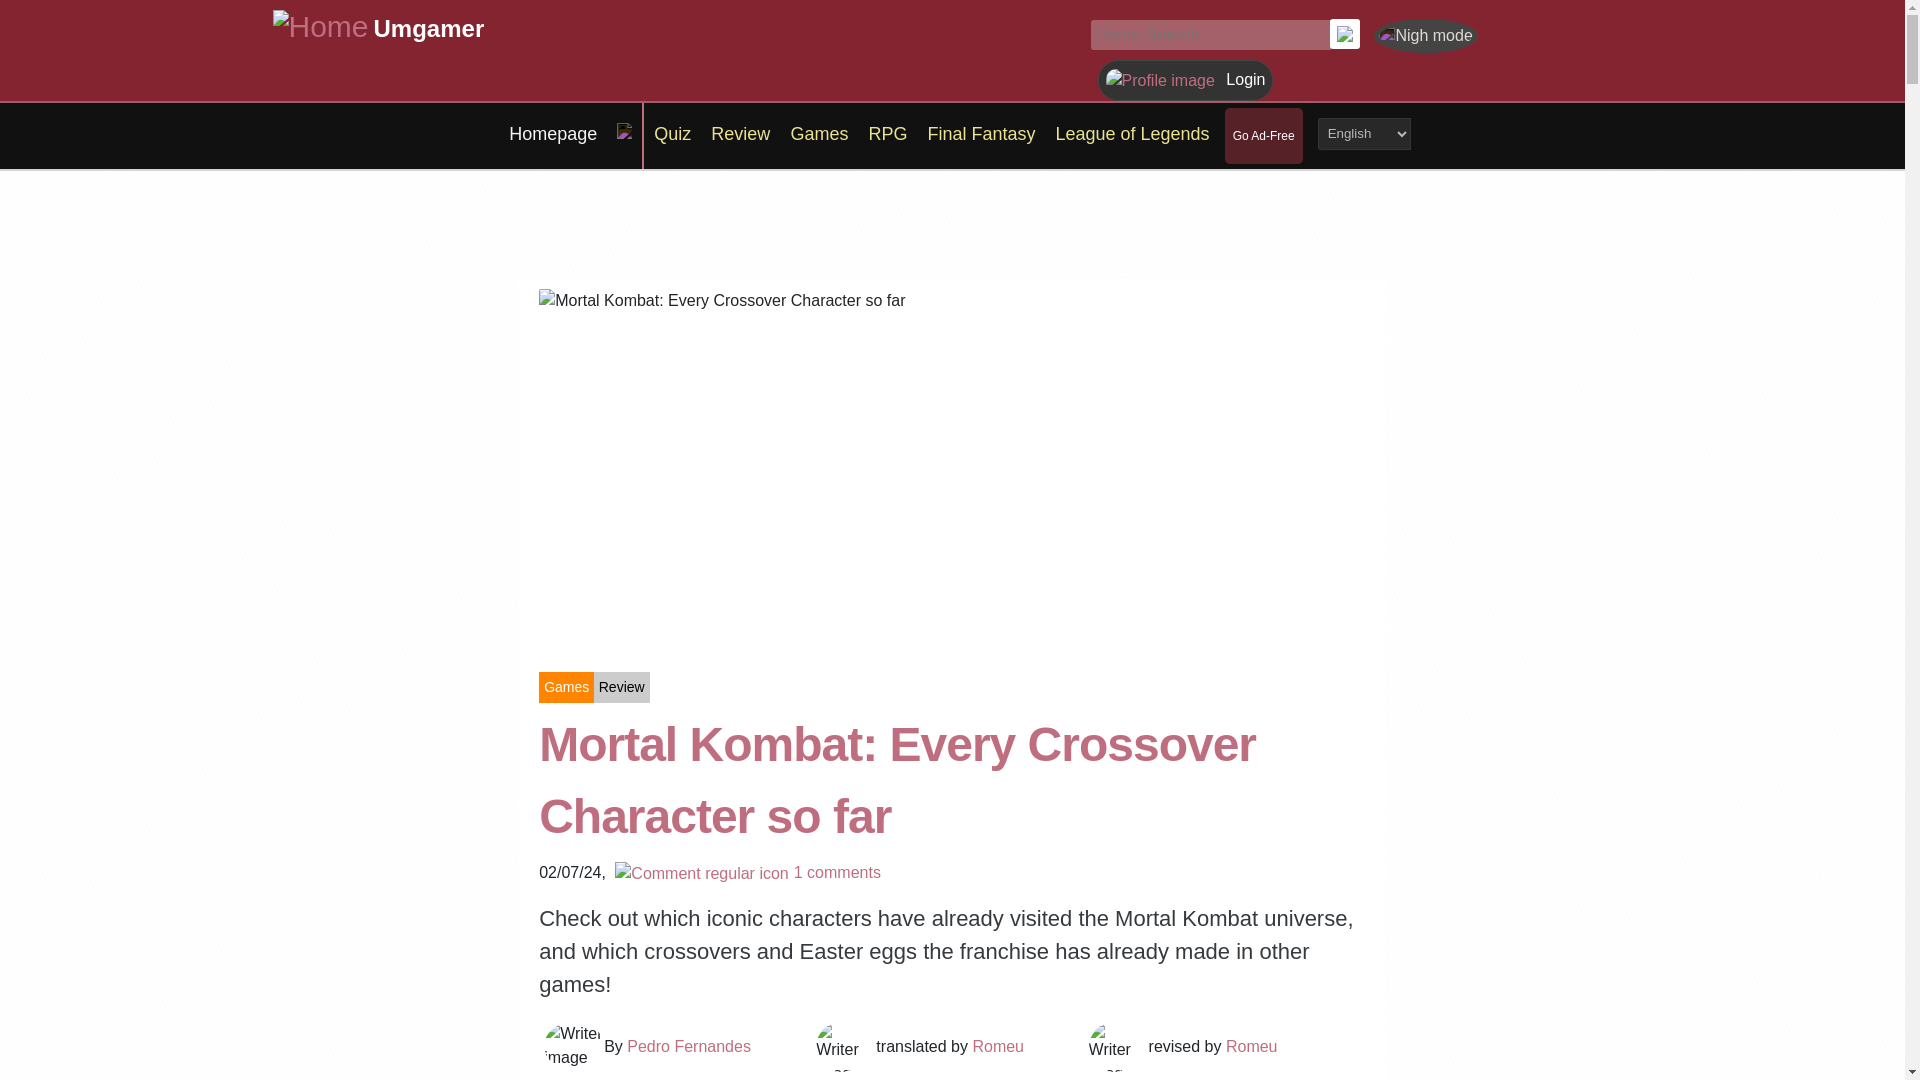 The height and width of the screenshot is (1080, 1920). Describe the element at coordinates (672, 134) in the screenshot. I see `Quiz` at that location.